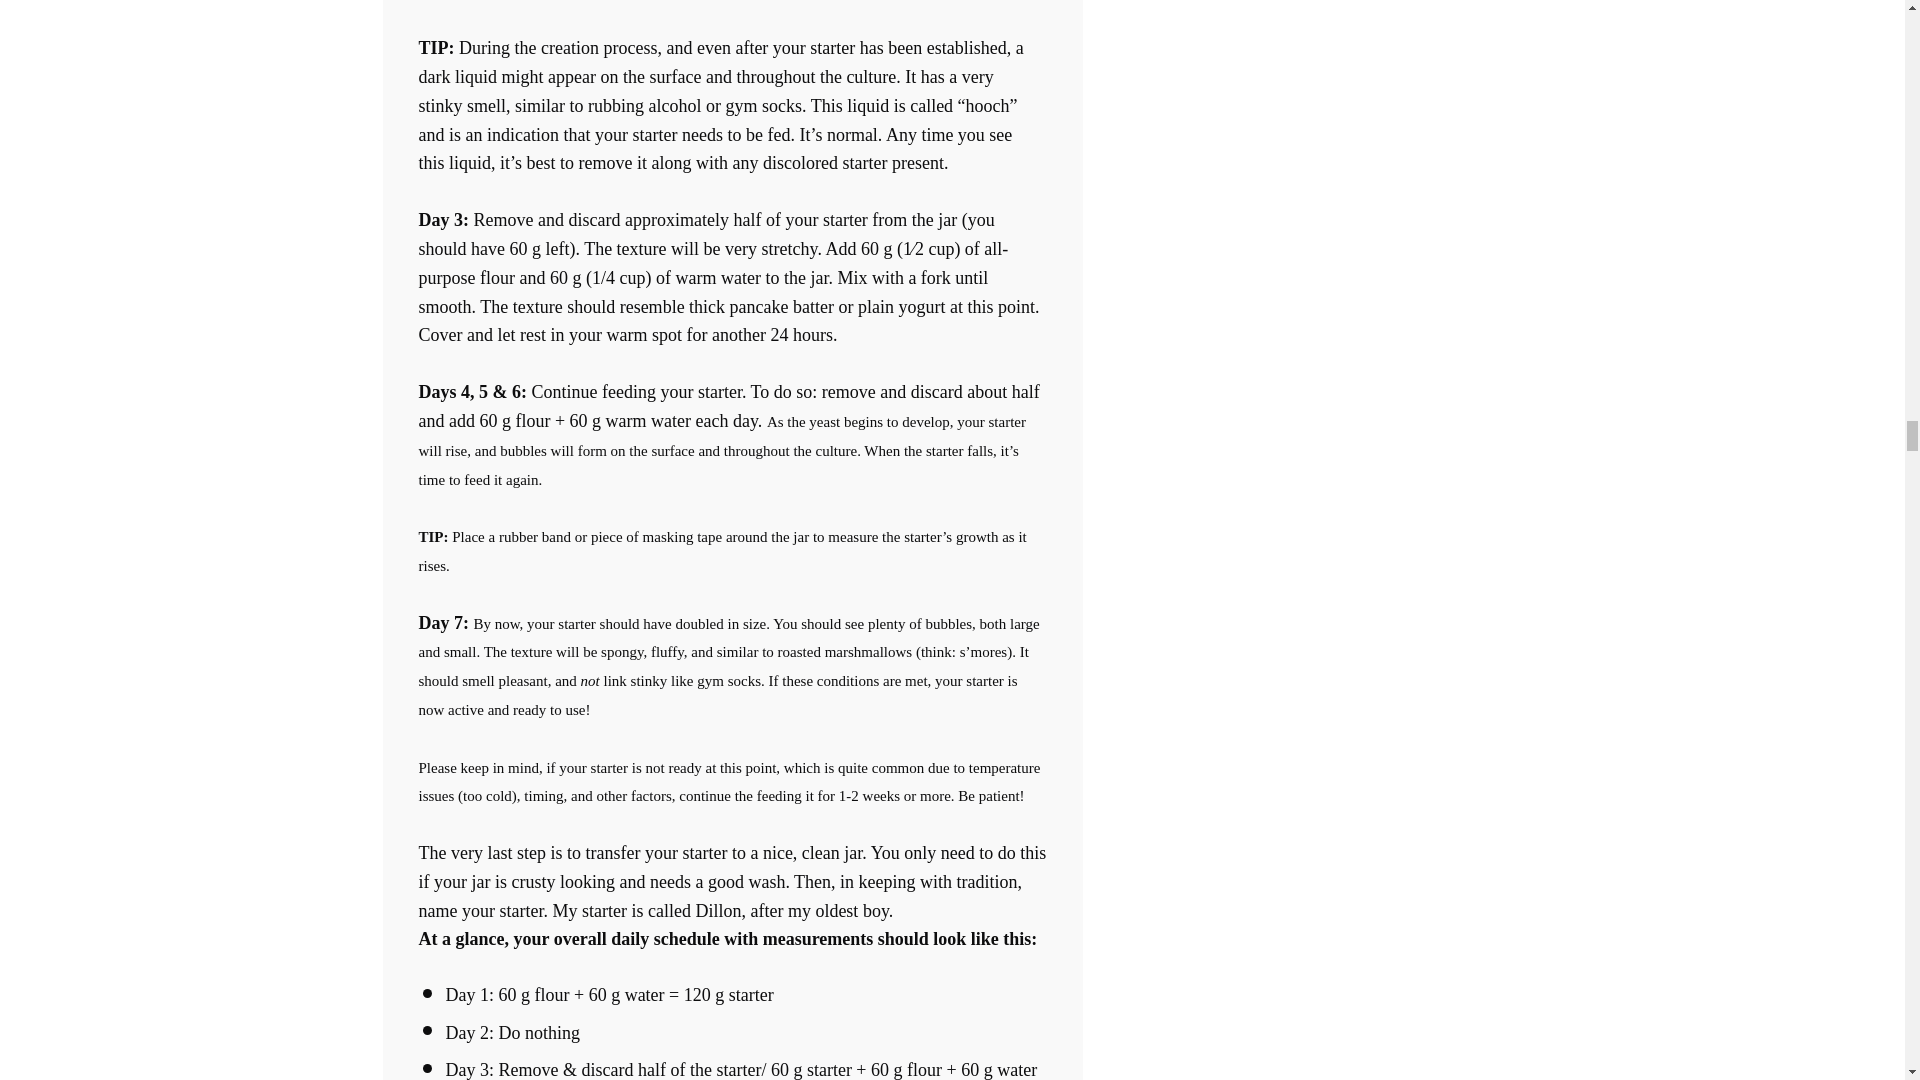 This screenshot has width=1920, height=1080. What do you see at coordinates (732, 882) in the screenshot?
I see `Page 8` at bounding box center [732, 882].